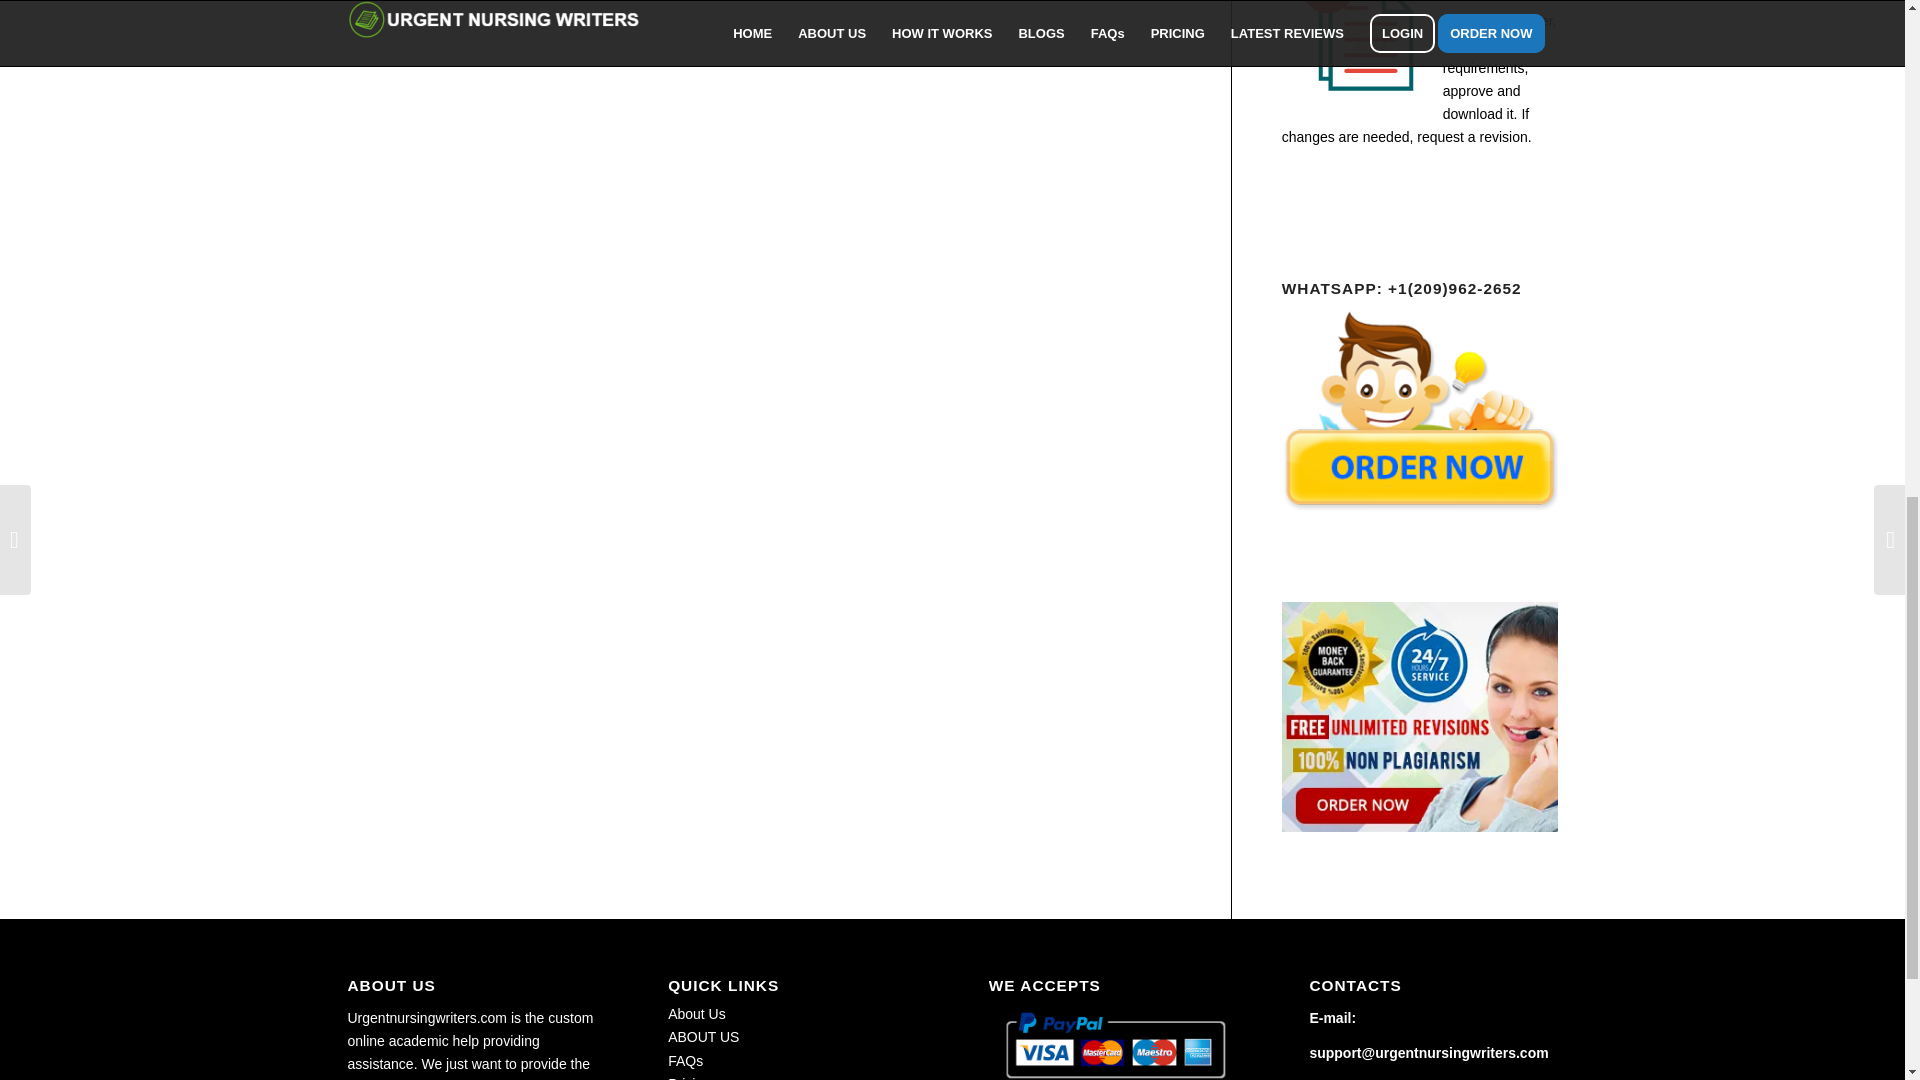 The width and height of the screenshot is (1920, 1080). Describe the element at coordinates (704, 1037) in the screenshot. I see `ABOUT US` at that location.